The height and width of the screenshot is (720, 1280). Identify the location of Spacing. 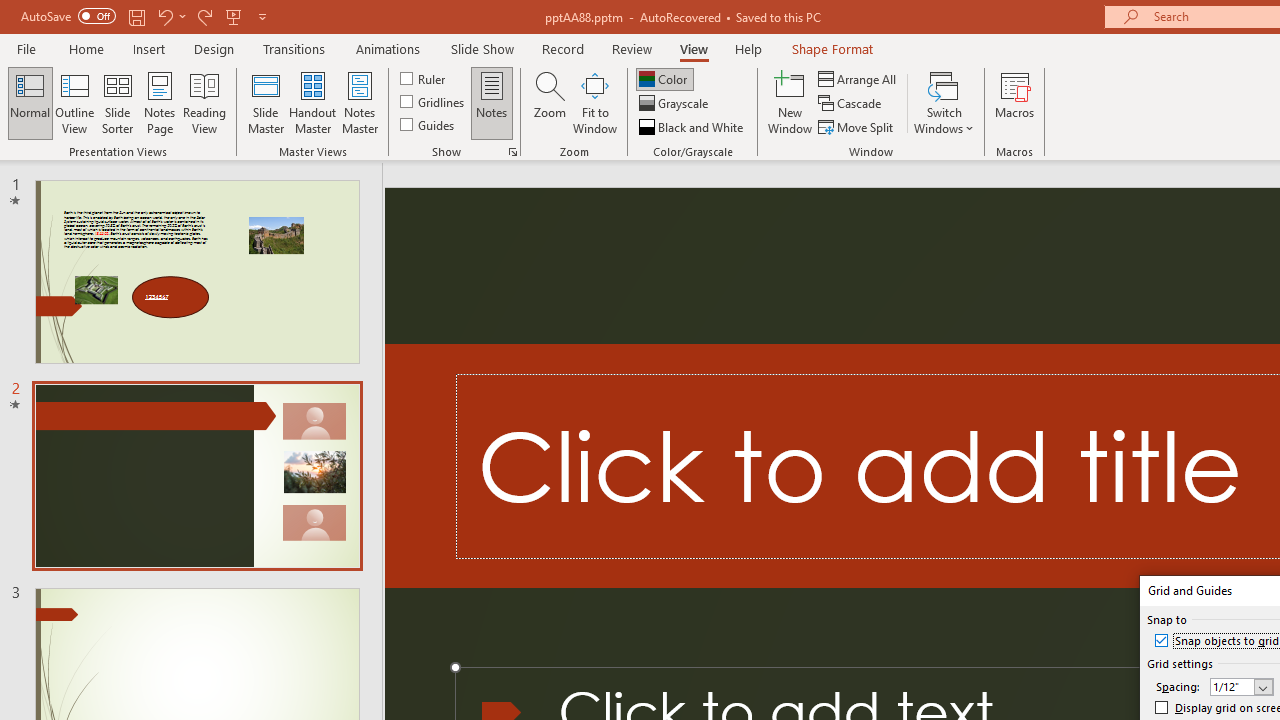
(1241, 687).